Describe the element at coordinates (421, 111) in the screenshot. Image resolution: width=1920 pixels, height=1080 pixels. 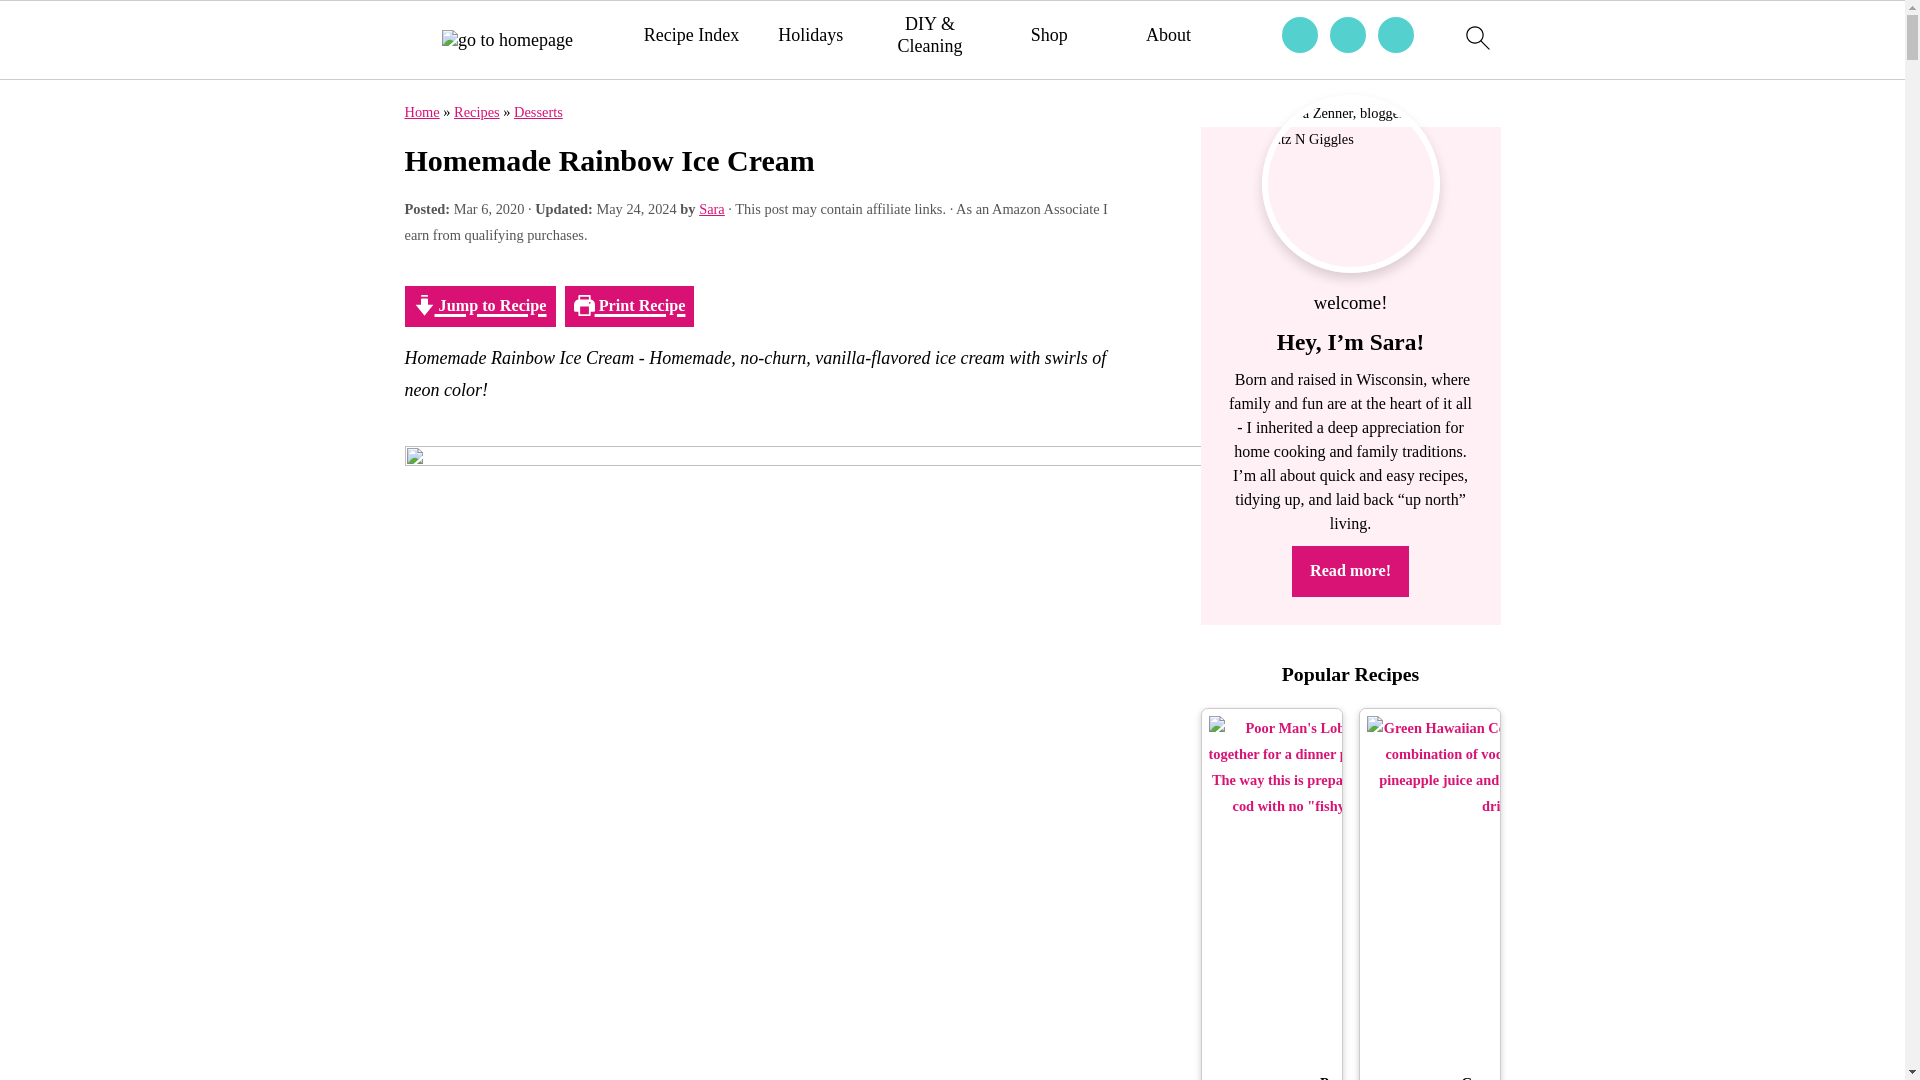
I see `Home` at that location.